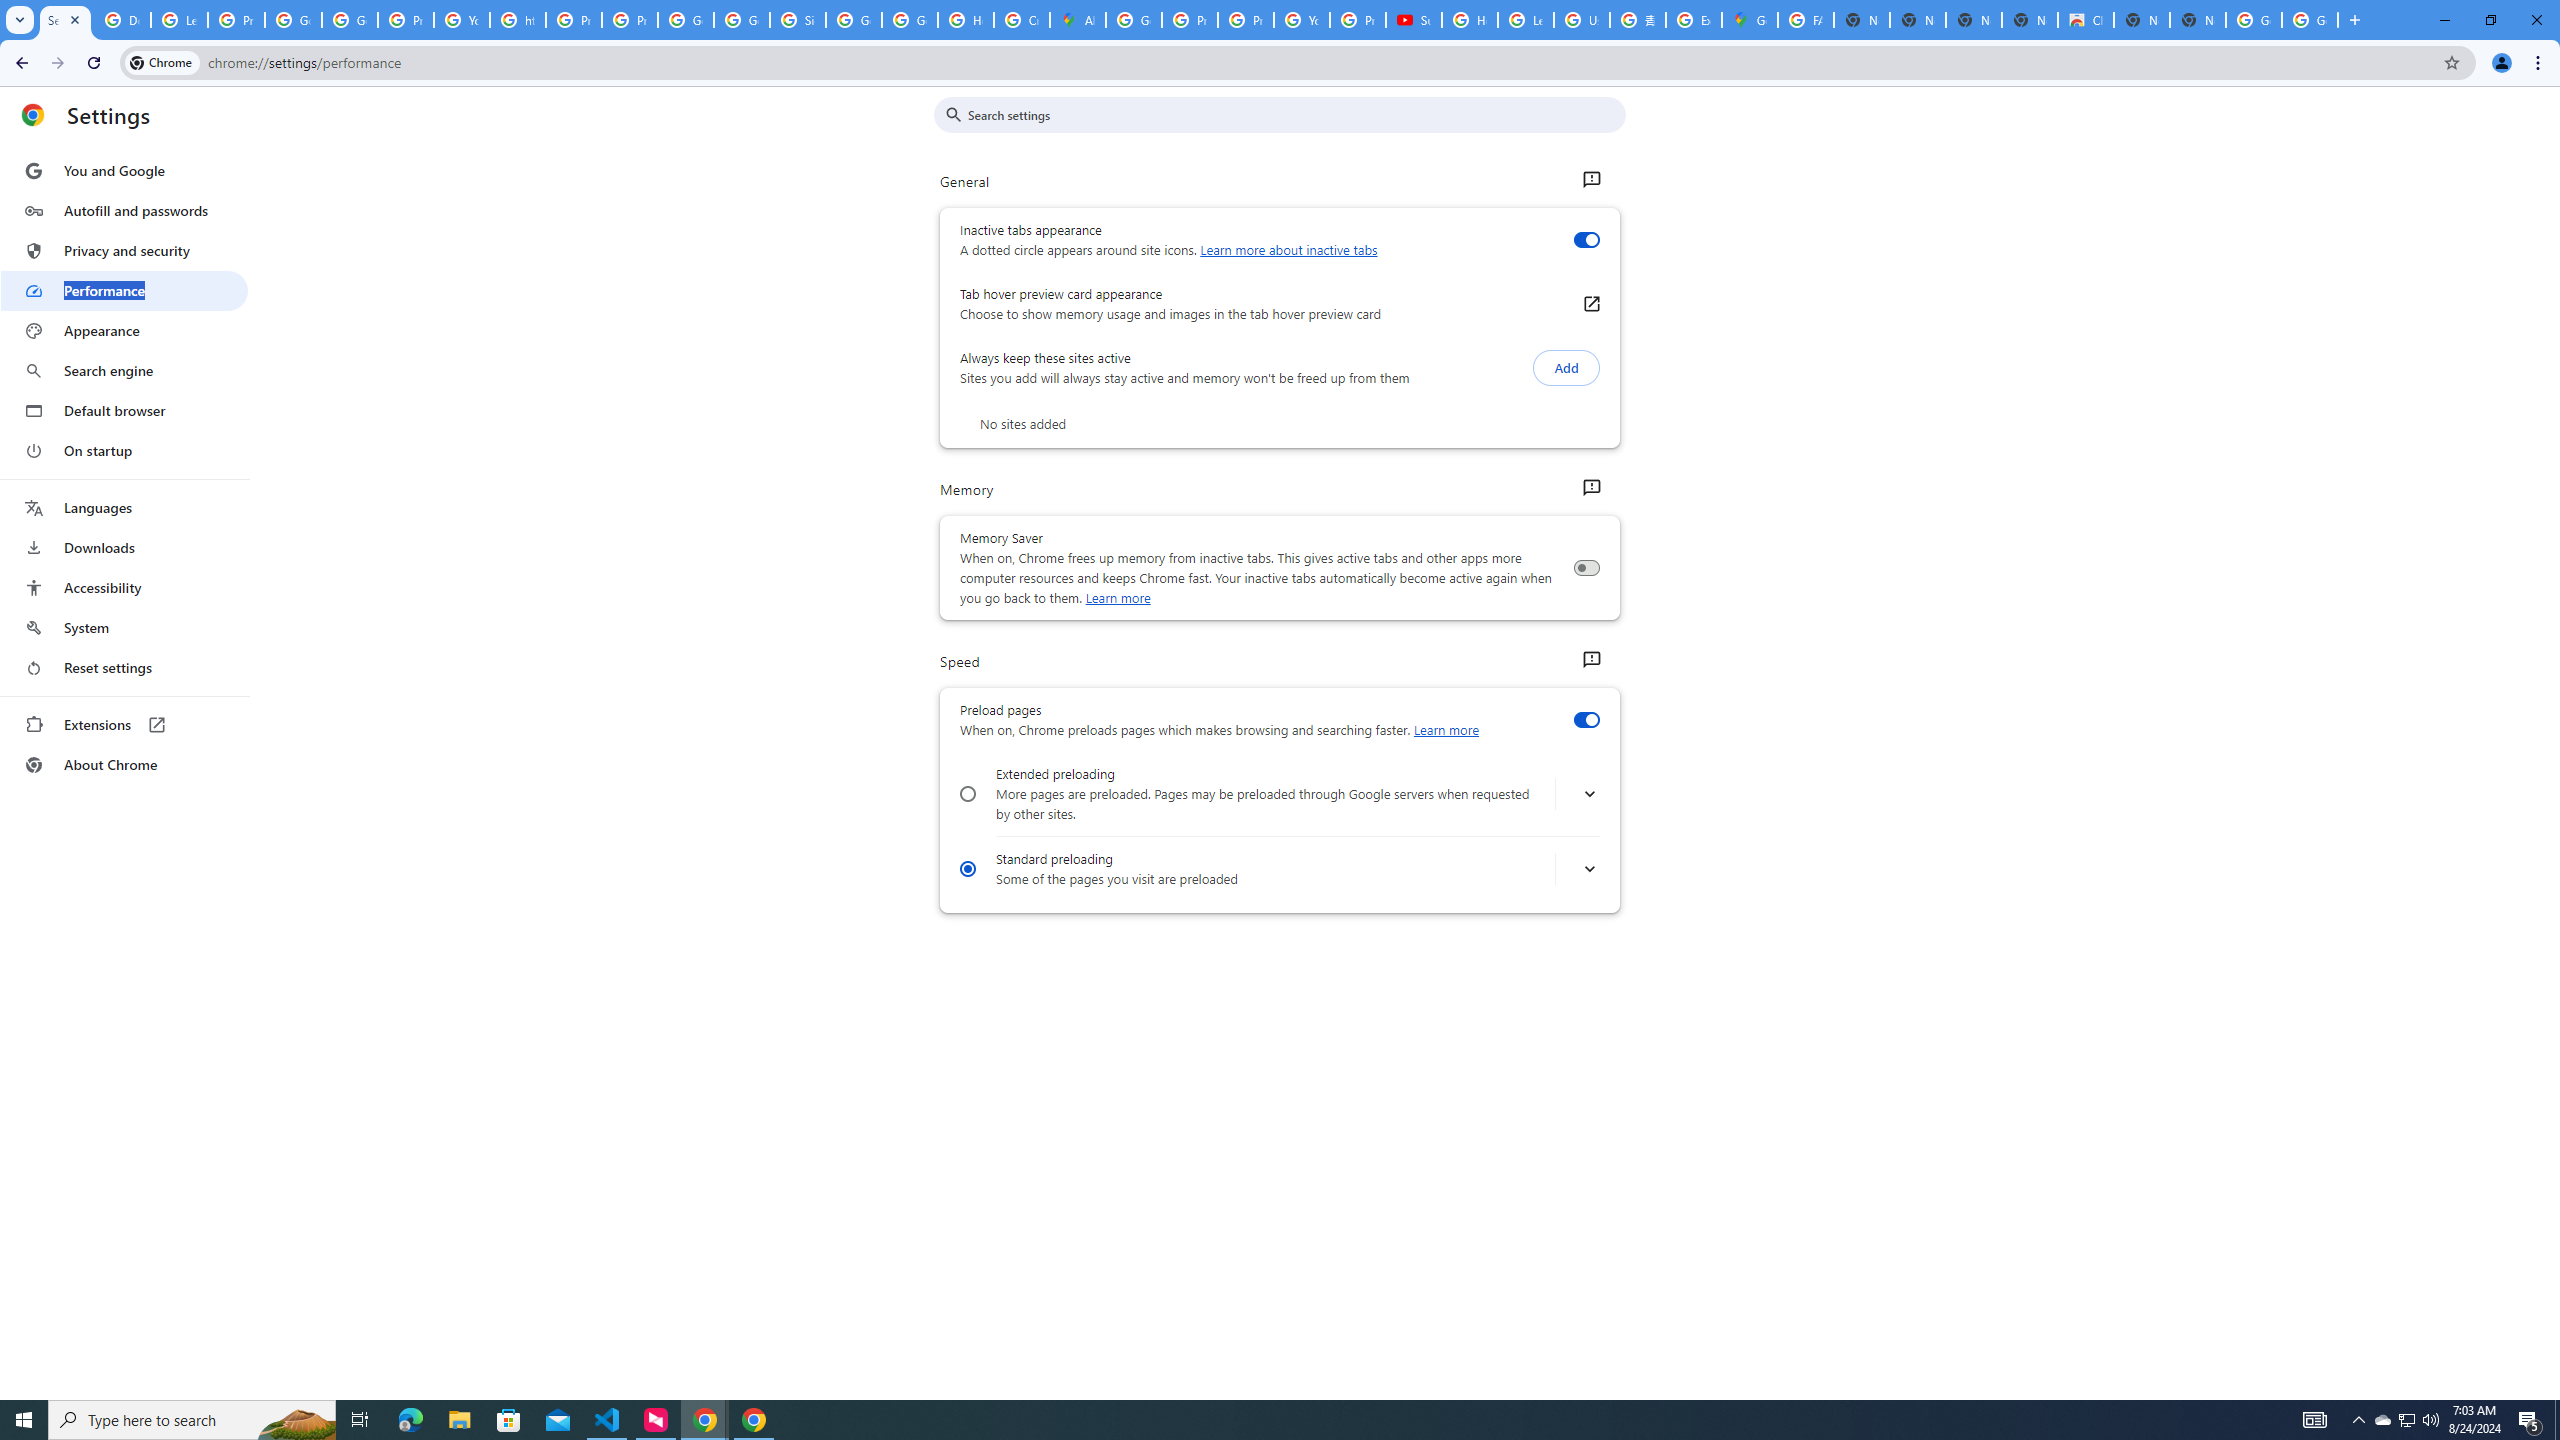  I want to click on Languages, so click(124, 508).